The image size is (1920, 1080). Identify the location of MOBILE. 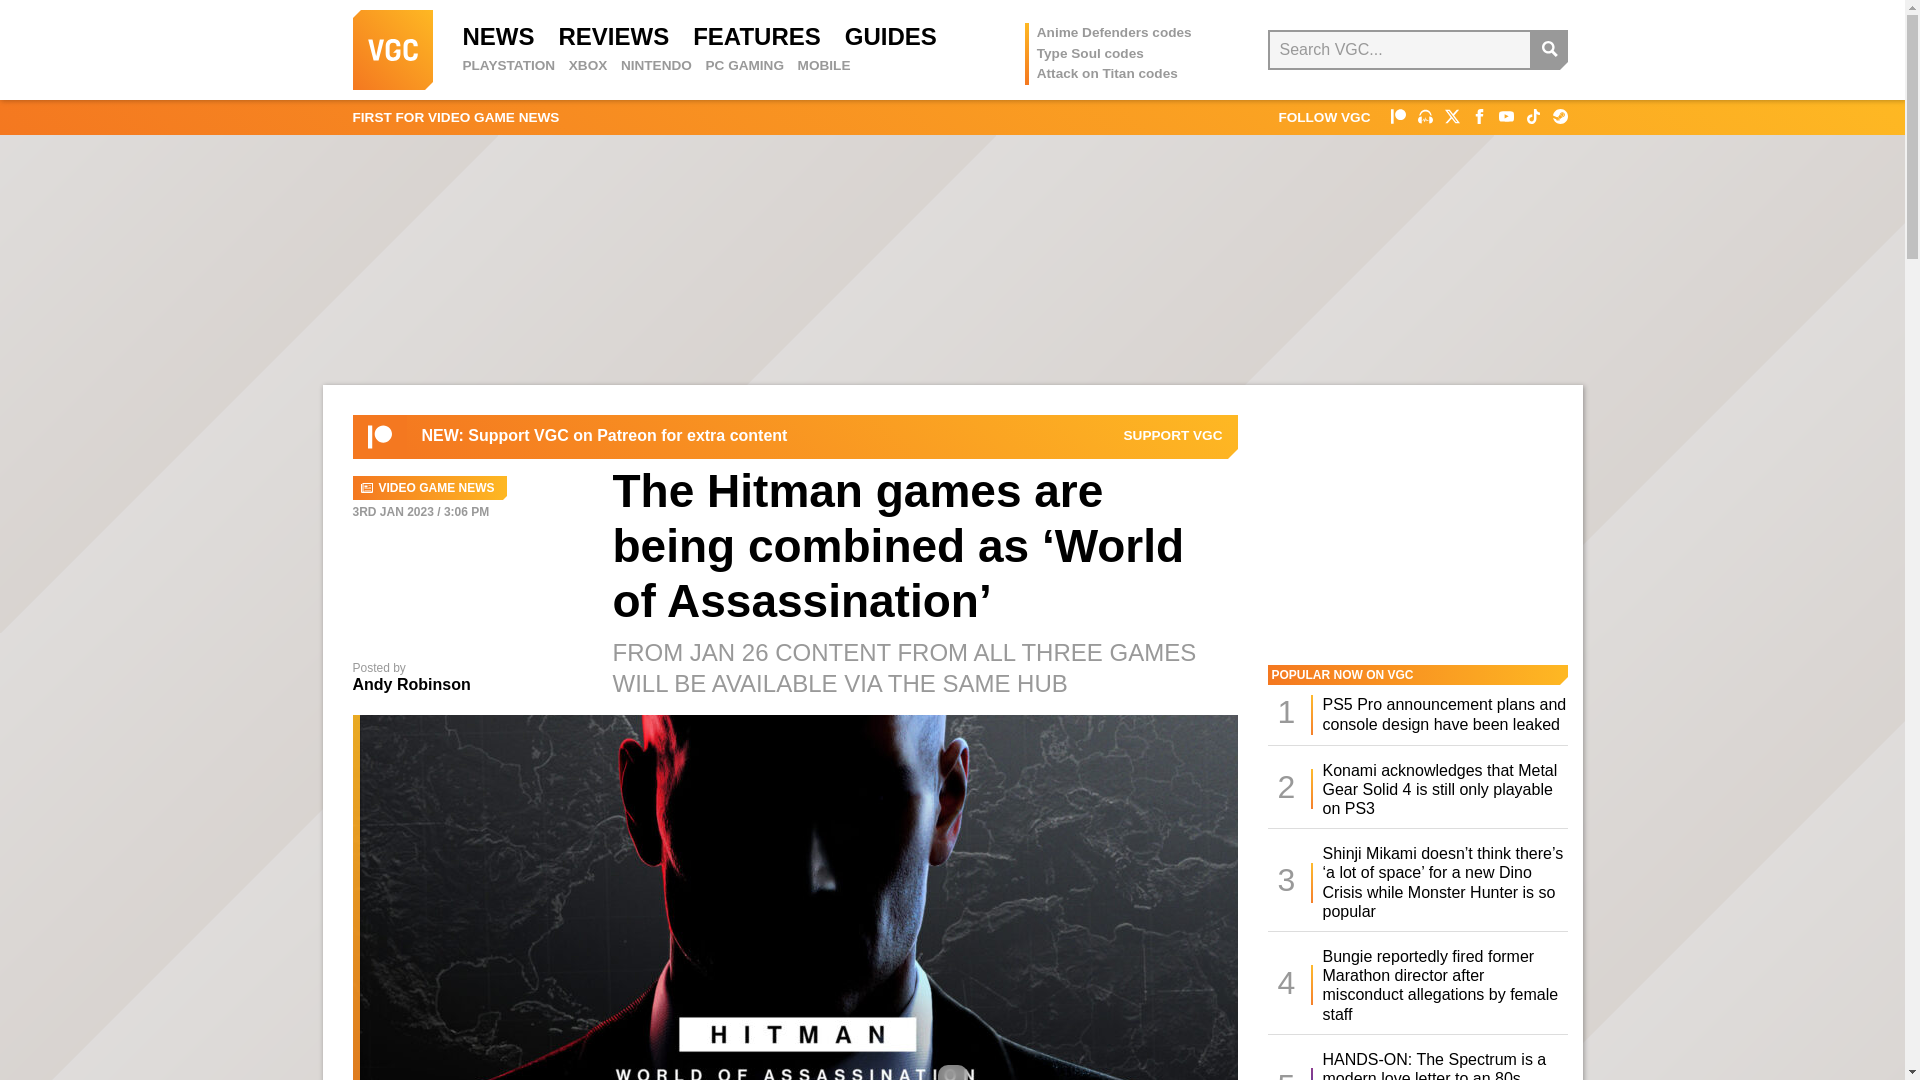
(824, 66).